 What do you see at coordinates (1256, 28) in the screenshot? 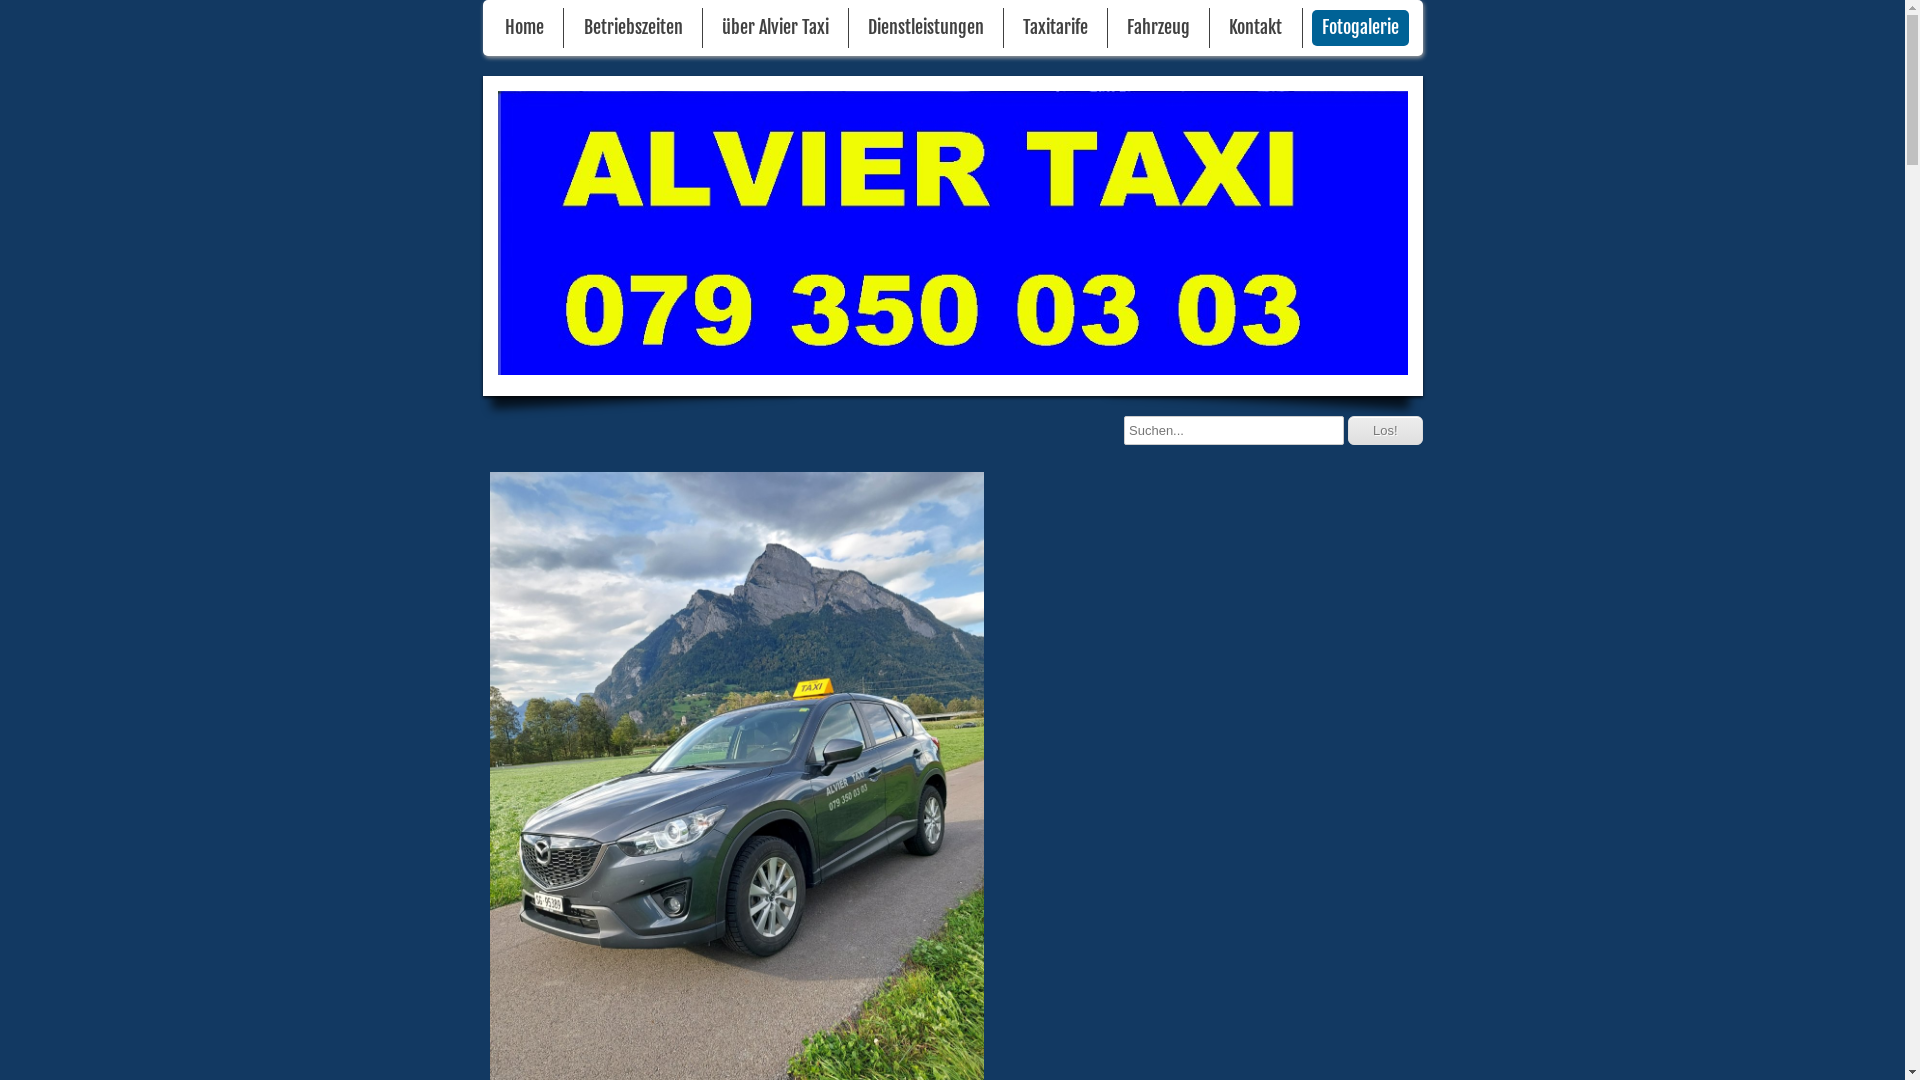
I see `Kontakt` at bounding box center [1256, 28].